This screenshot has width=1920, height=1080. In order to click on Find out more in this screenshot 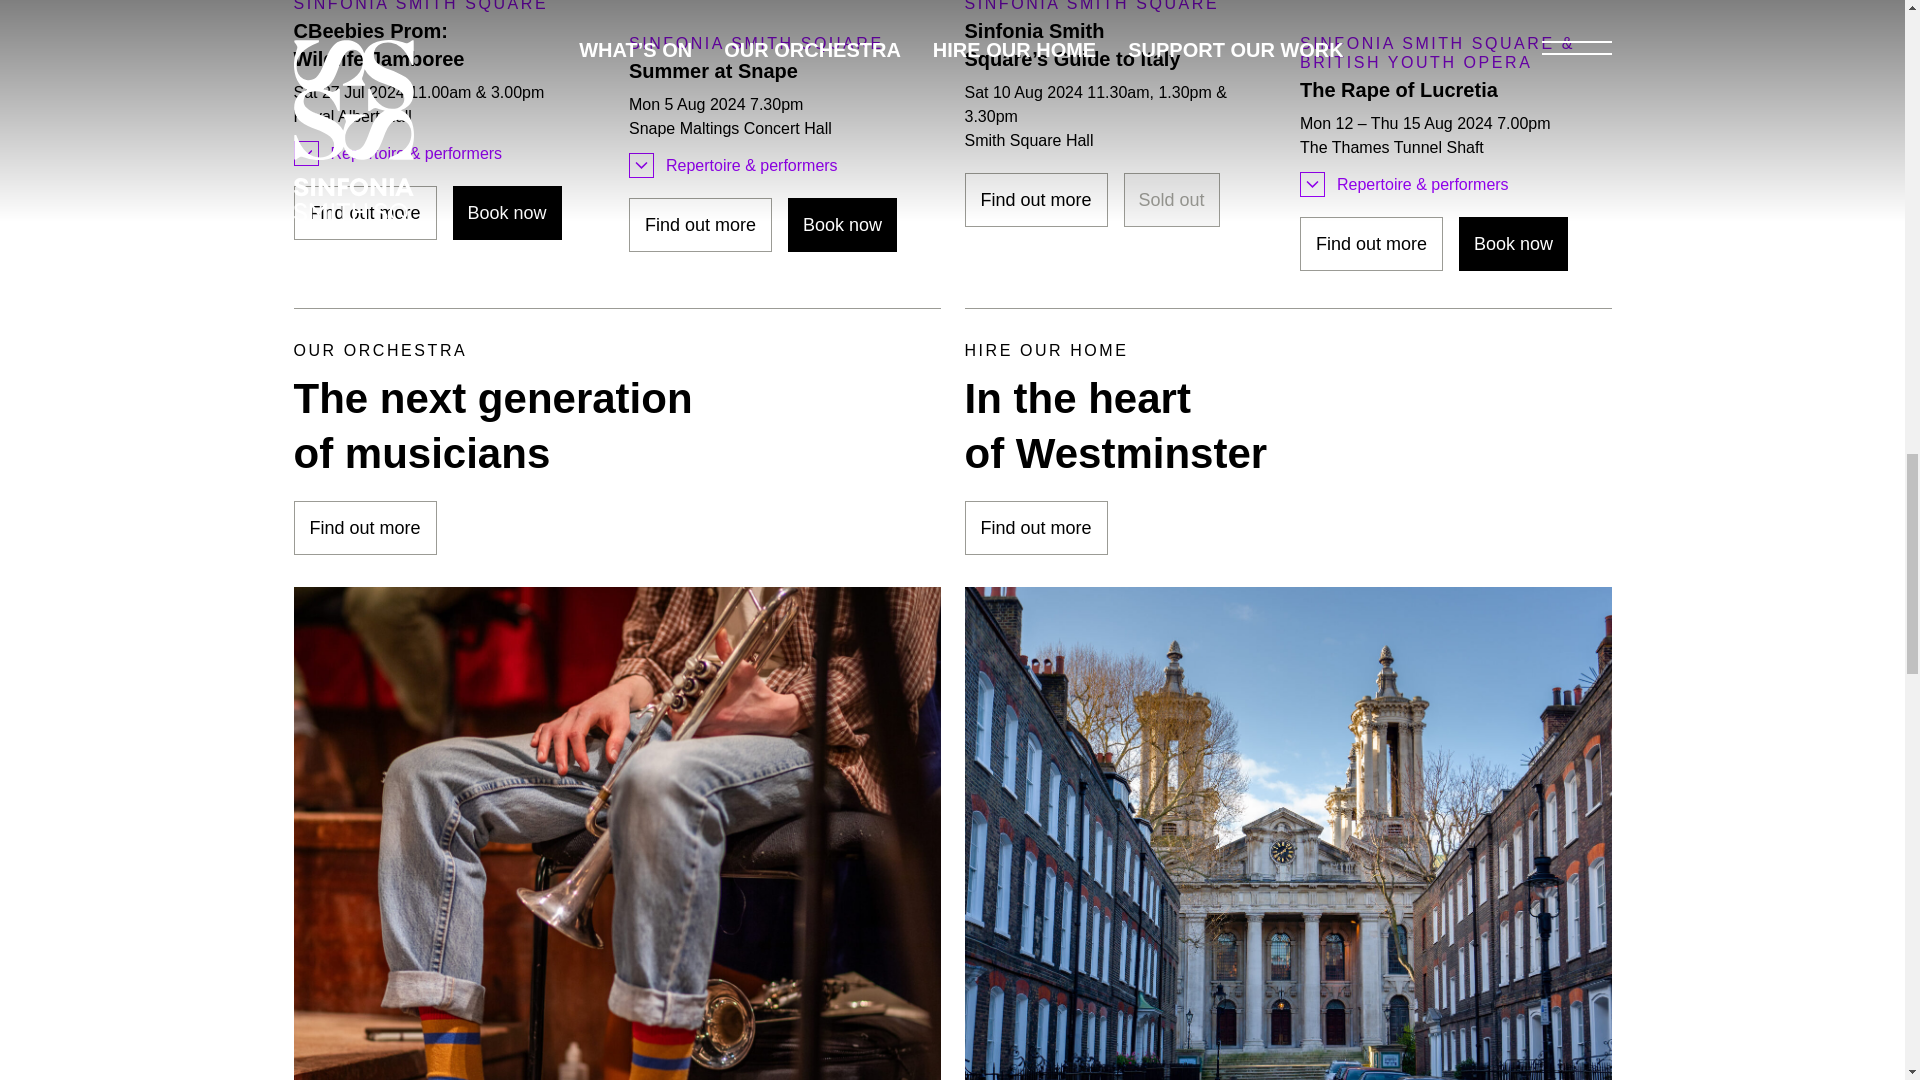, I will do `click(1371, 244)`.